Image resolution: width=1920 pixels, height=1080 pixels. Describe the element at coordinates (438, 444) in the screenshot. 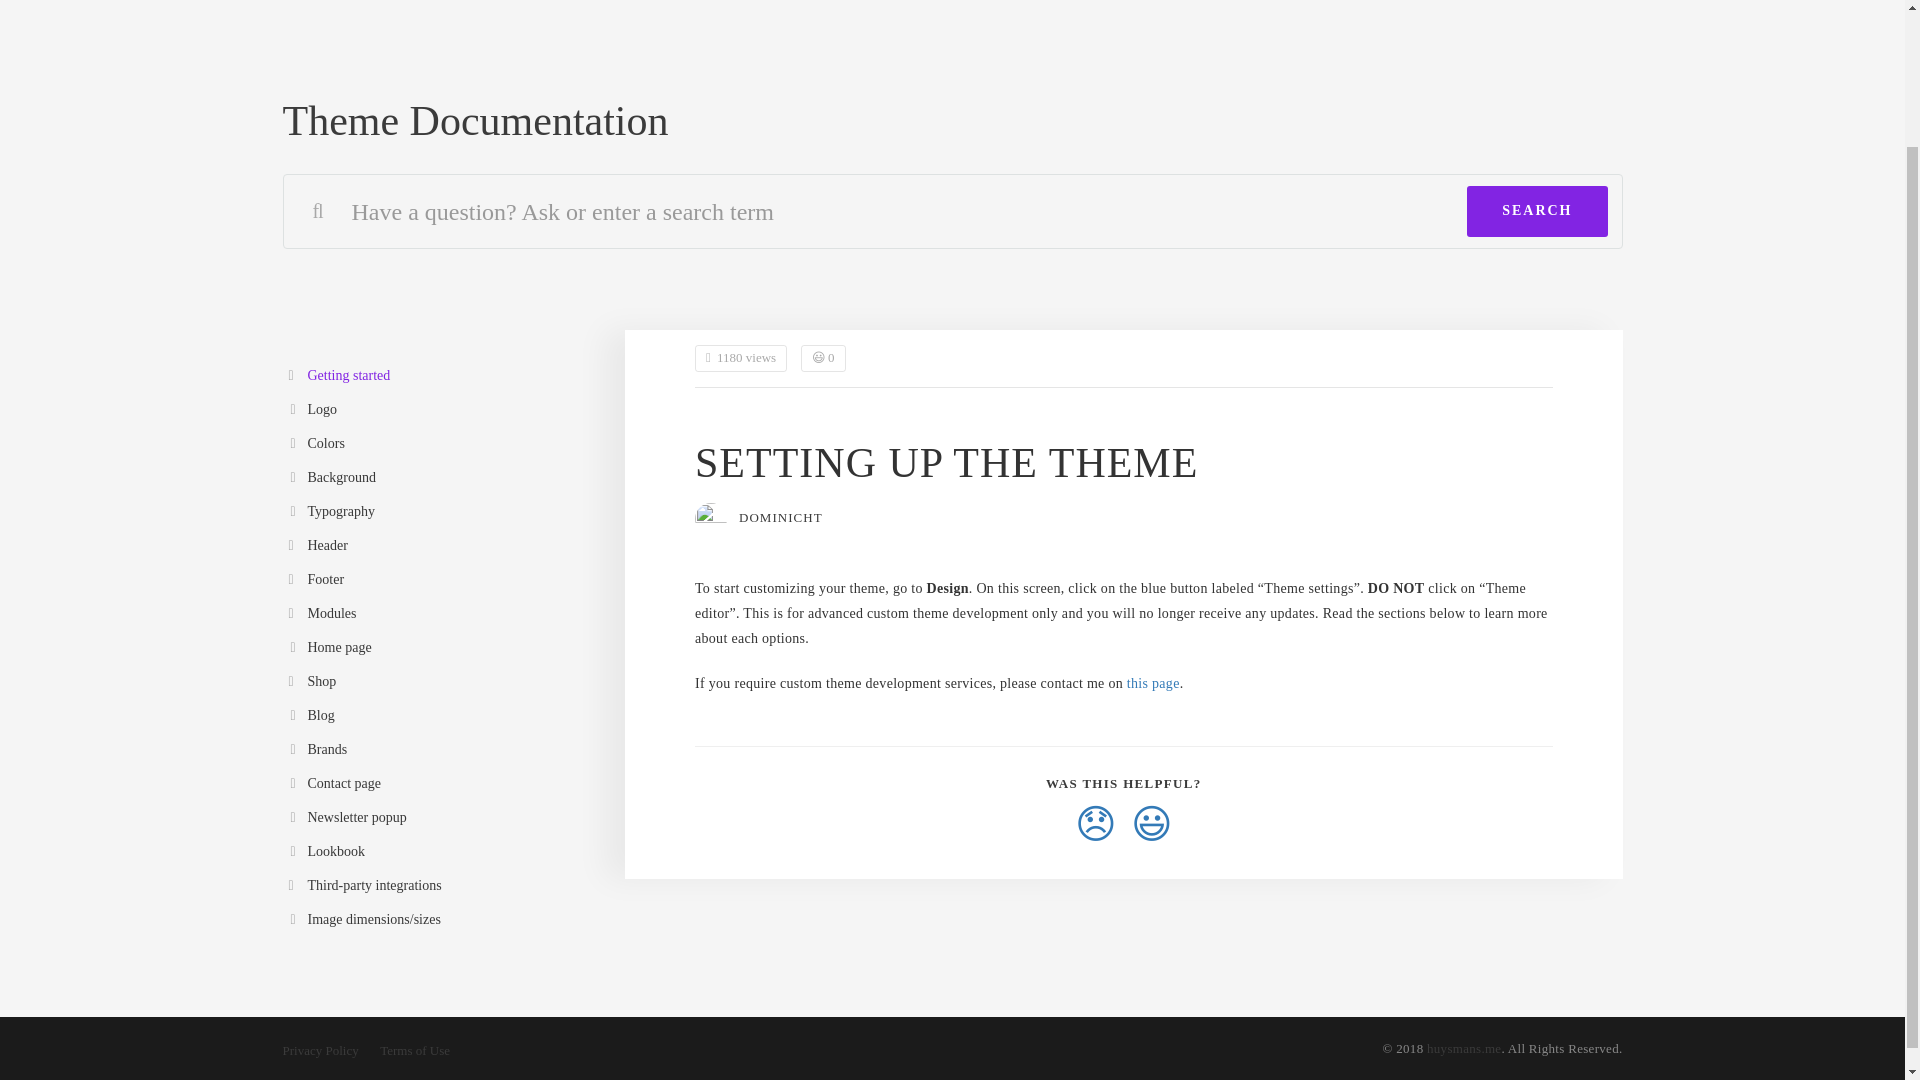

I see `Colors` at that location.